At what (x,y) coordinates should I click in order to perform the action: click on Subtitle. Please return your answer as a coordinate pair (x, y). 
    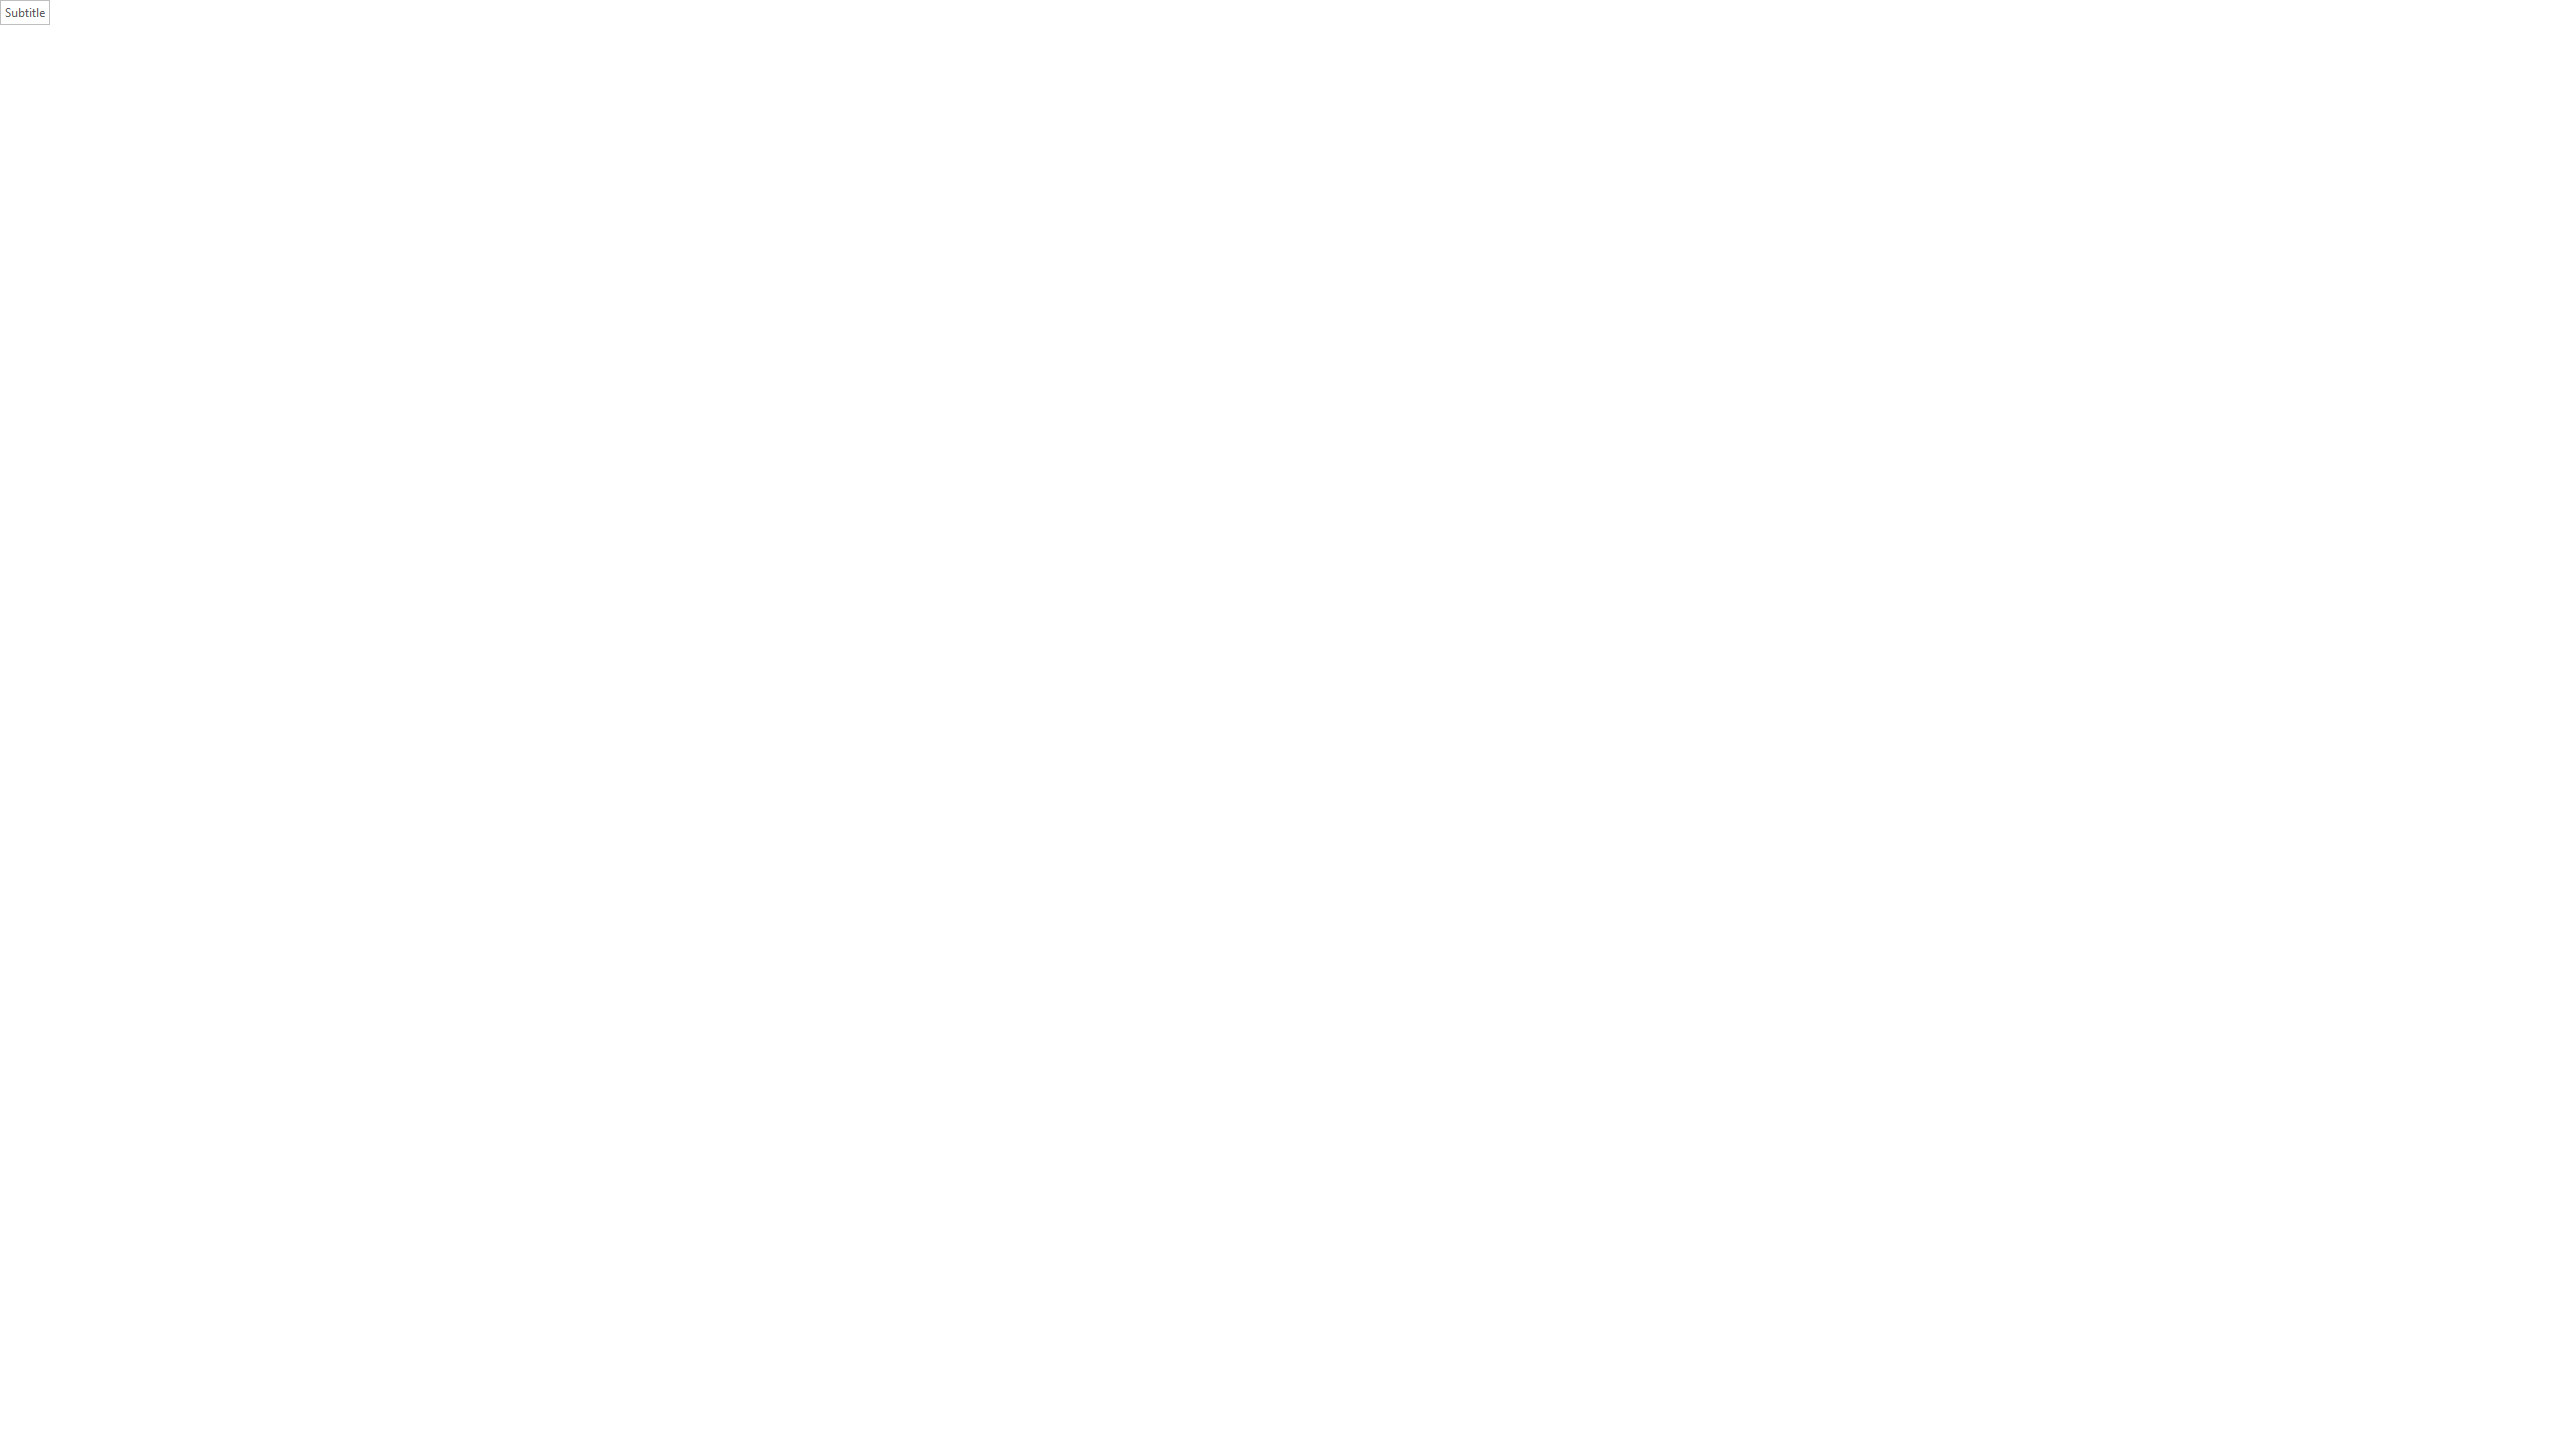
    Looking at the image, I should click on (1280, 720).